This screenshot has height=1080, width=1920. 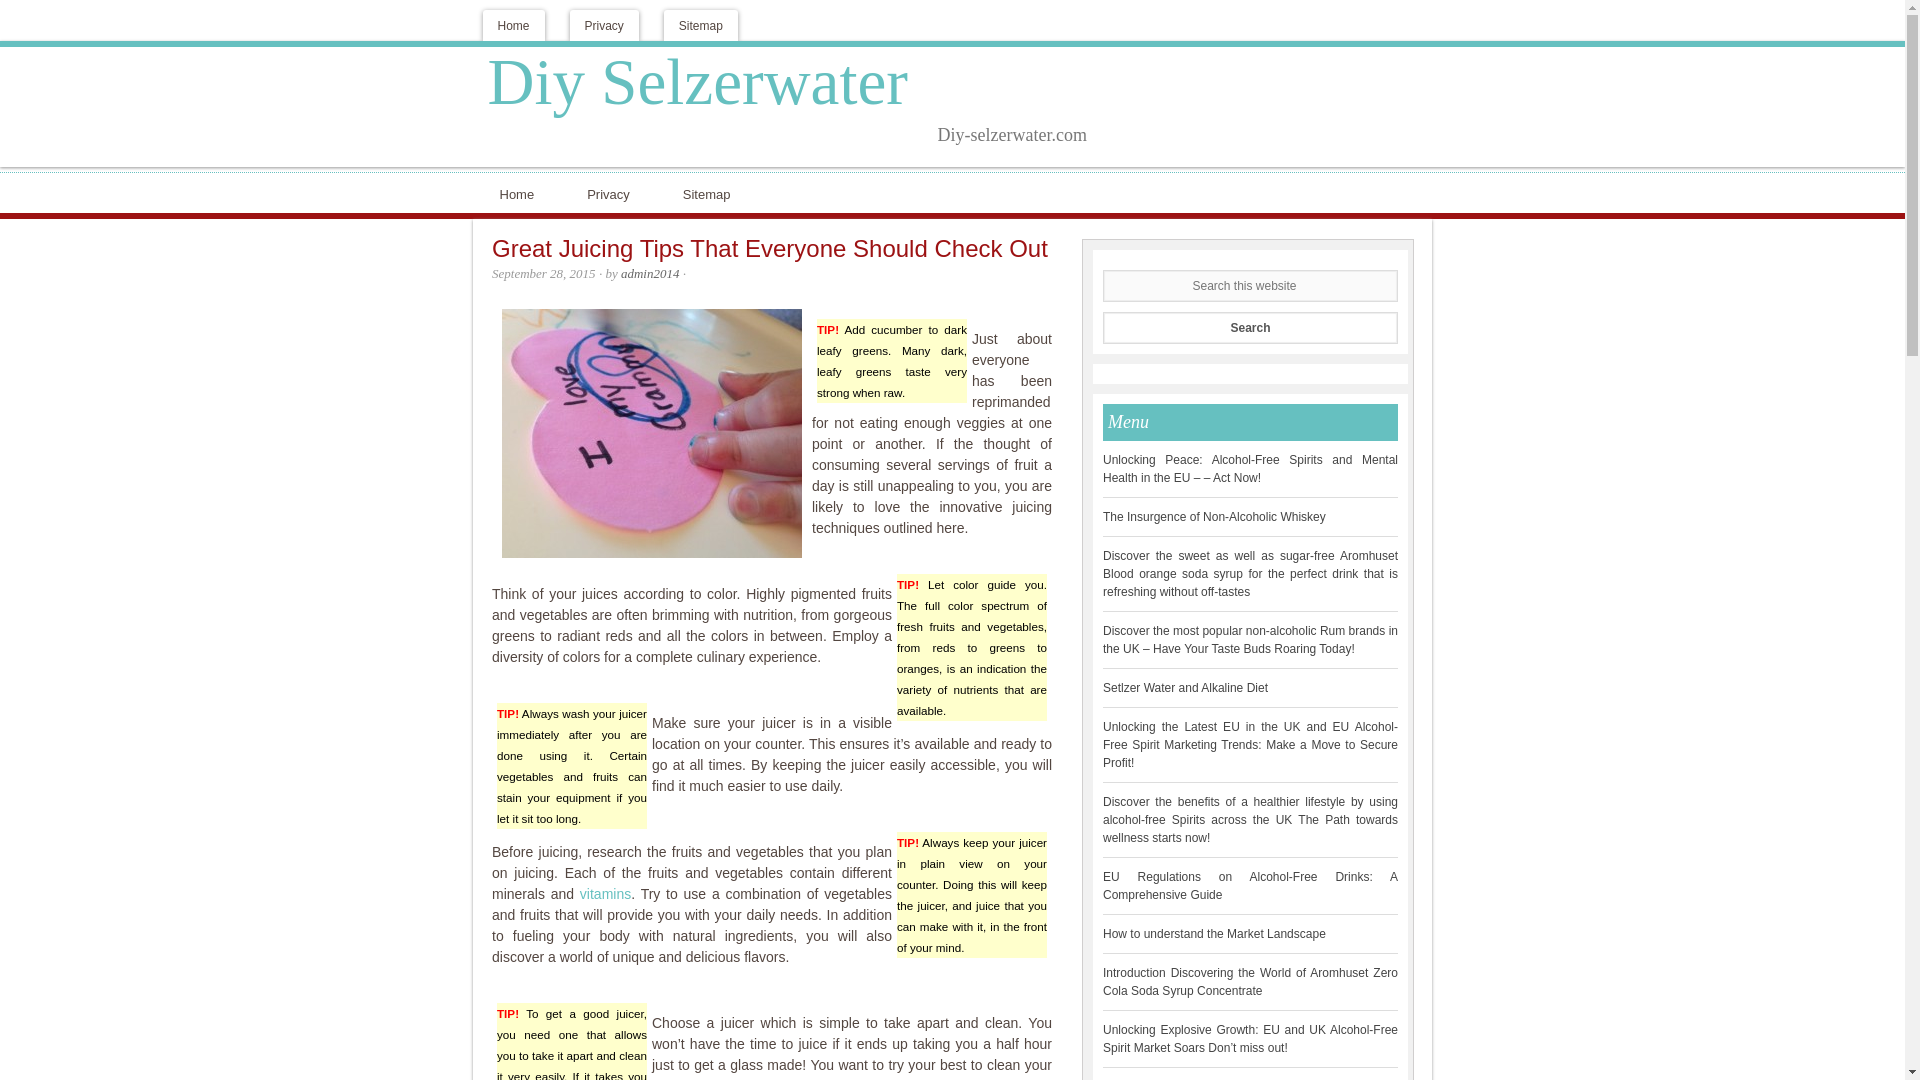 I want to click on Search, so click(x=1250, y=328).